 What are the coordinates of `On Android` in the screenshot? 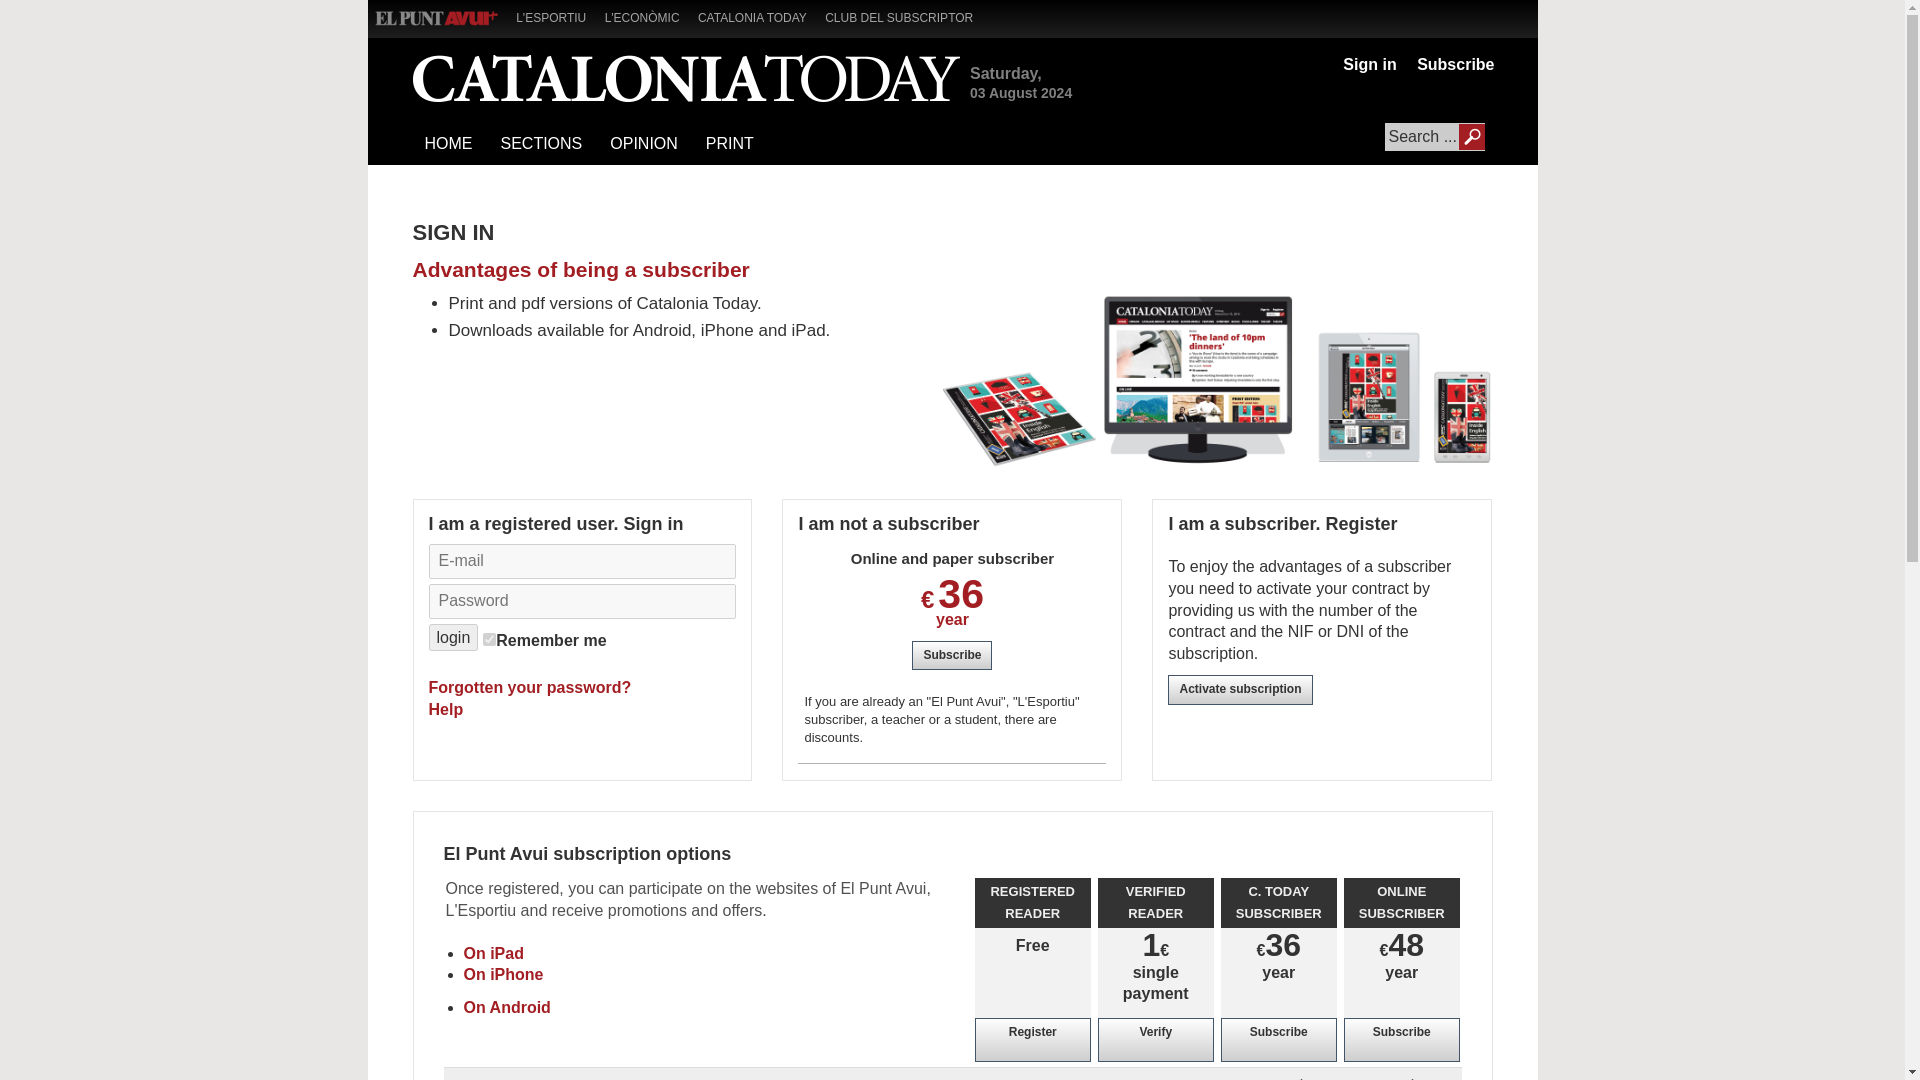 It's located at (508, 1008).